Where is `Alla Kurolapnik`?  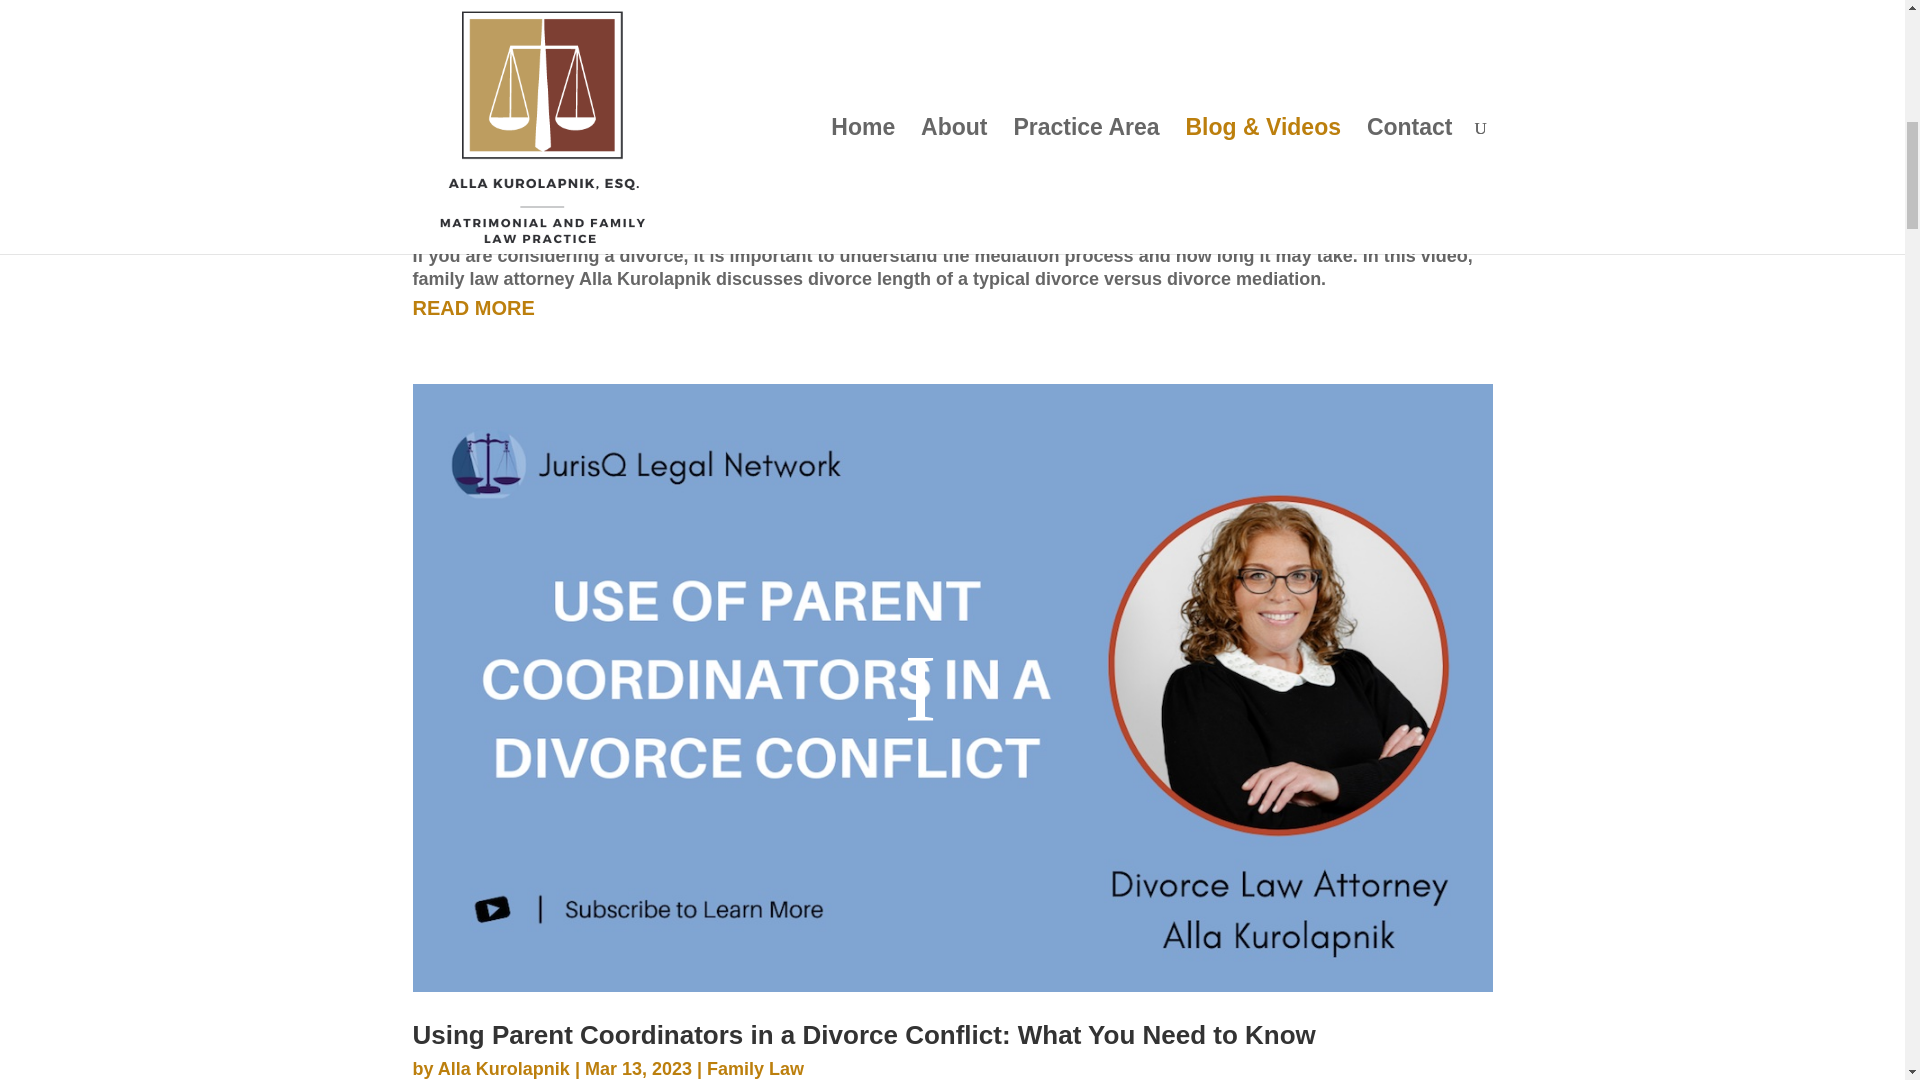
Alla Kurolapnik is located at coordinates (504, 1068).